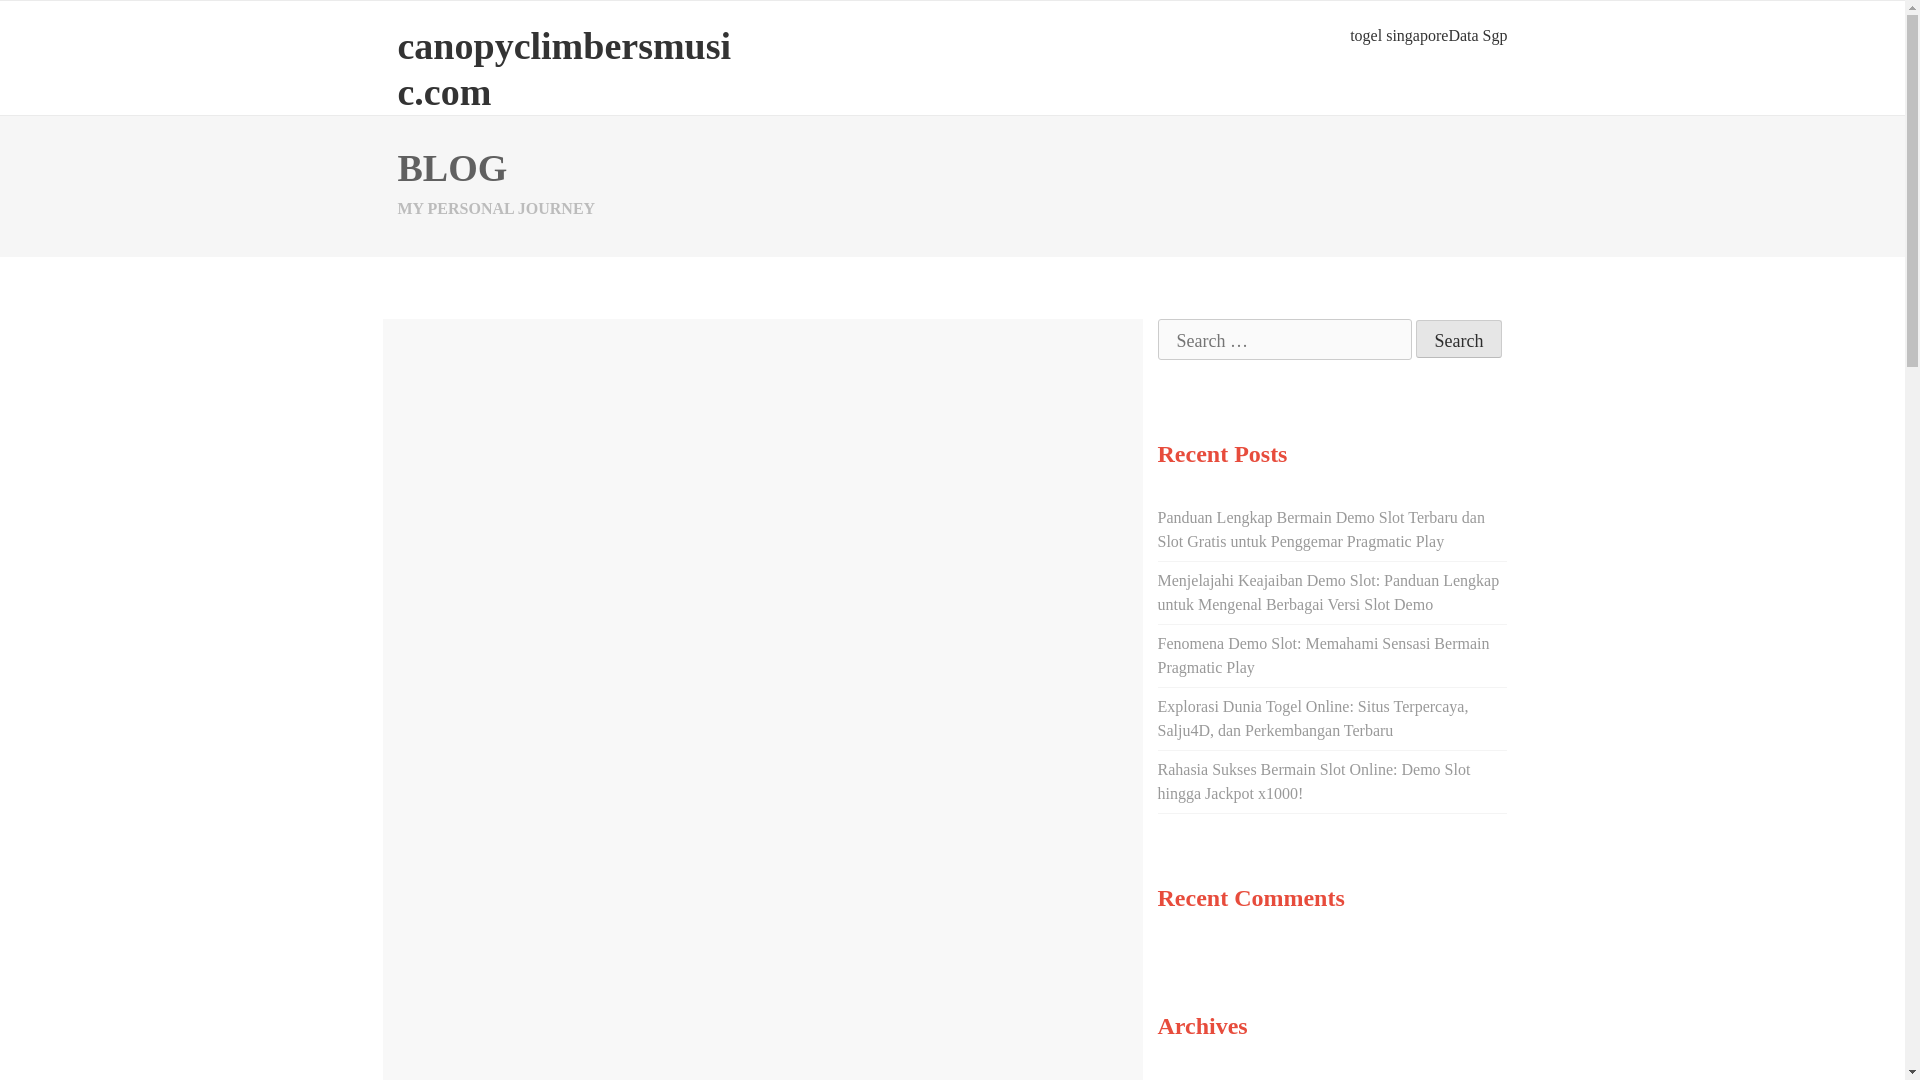 This screenshot has width=1920, height=1080. I want to click on Search, so click(1460, 338).